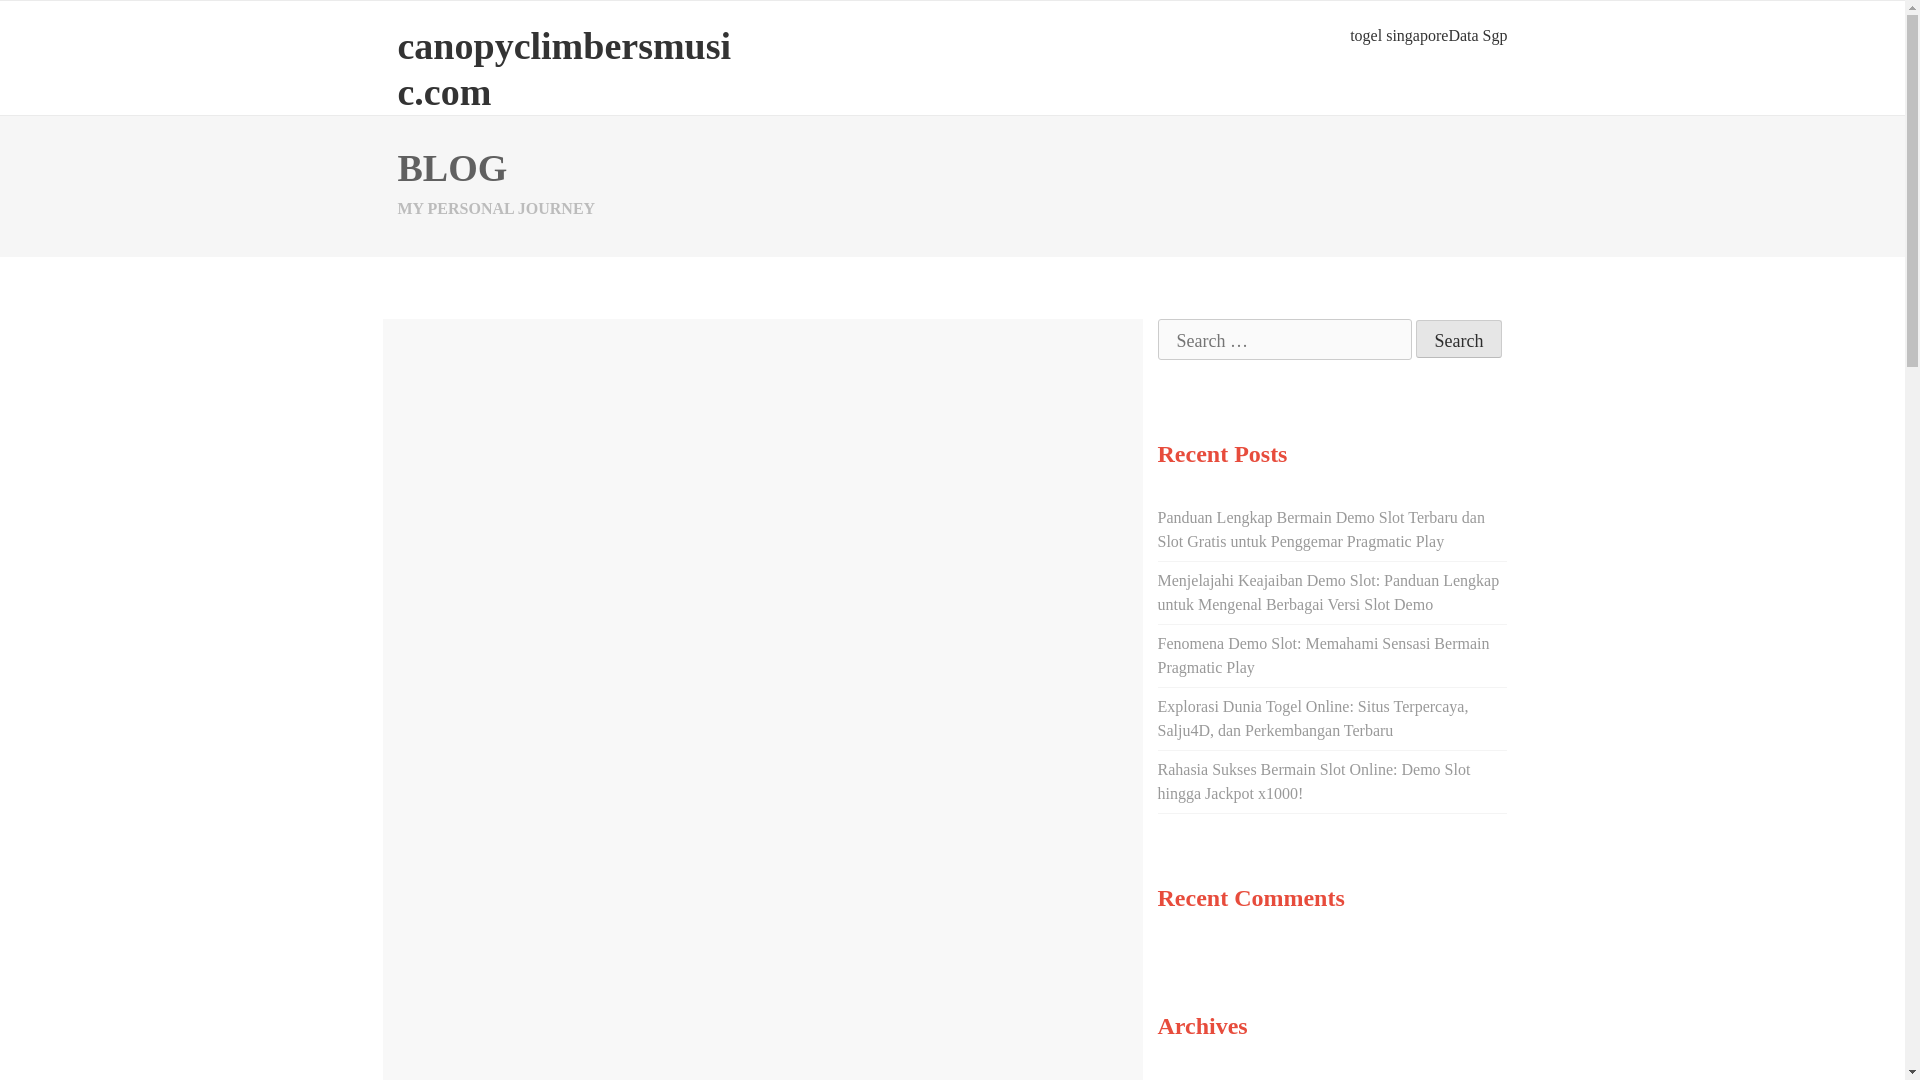 This screenshot has width=1920, height=1080. I want to click on Search, so click(1460, 338).